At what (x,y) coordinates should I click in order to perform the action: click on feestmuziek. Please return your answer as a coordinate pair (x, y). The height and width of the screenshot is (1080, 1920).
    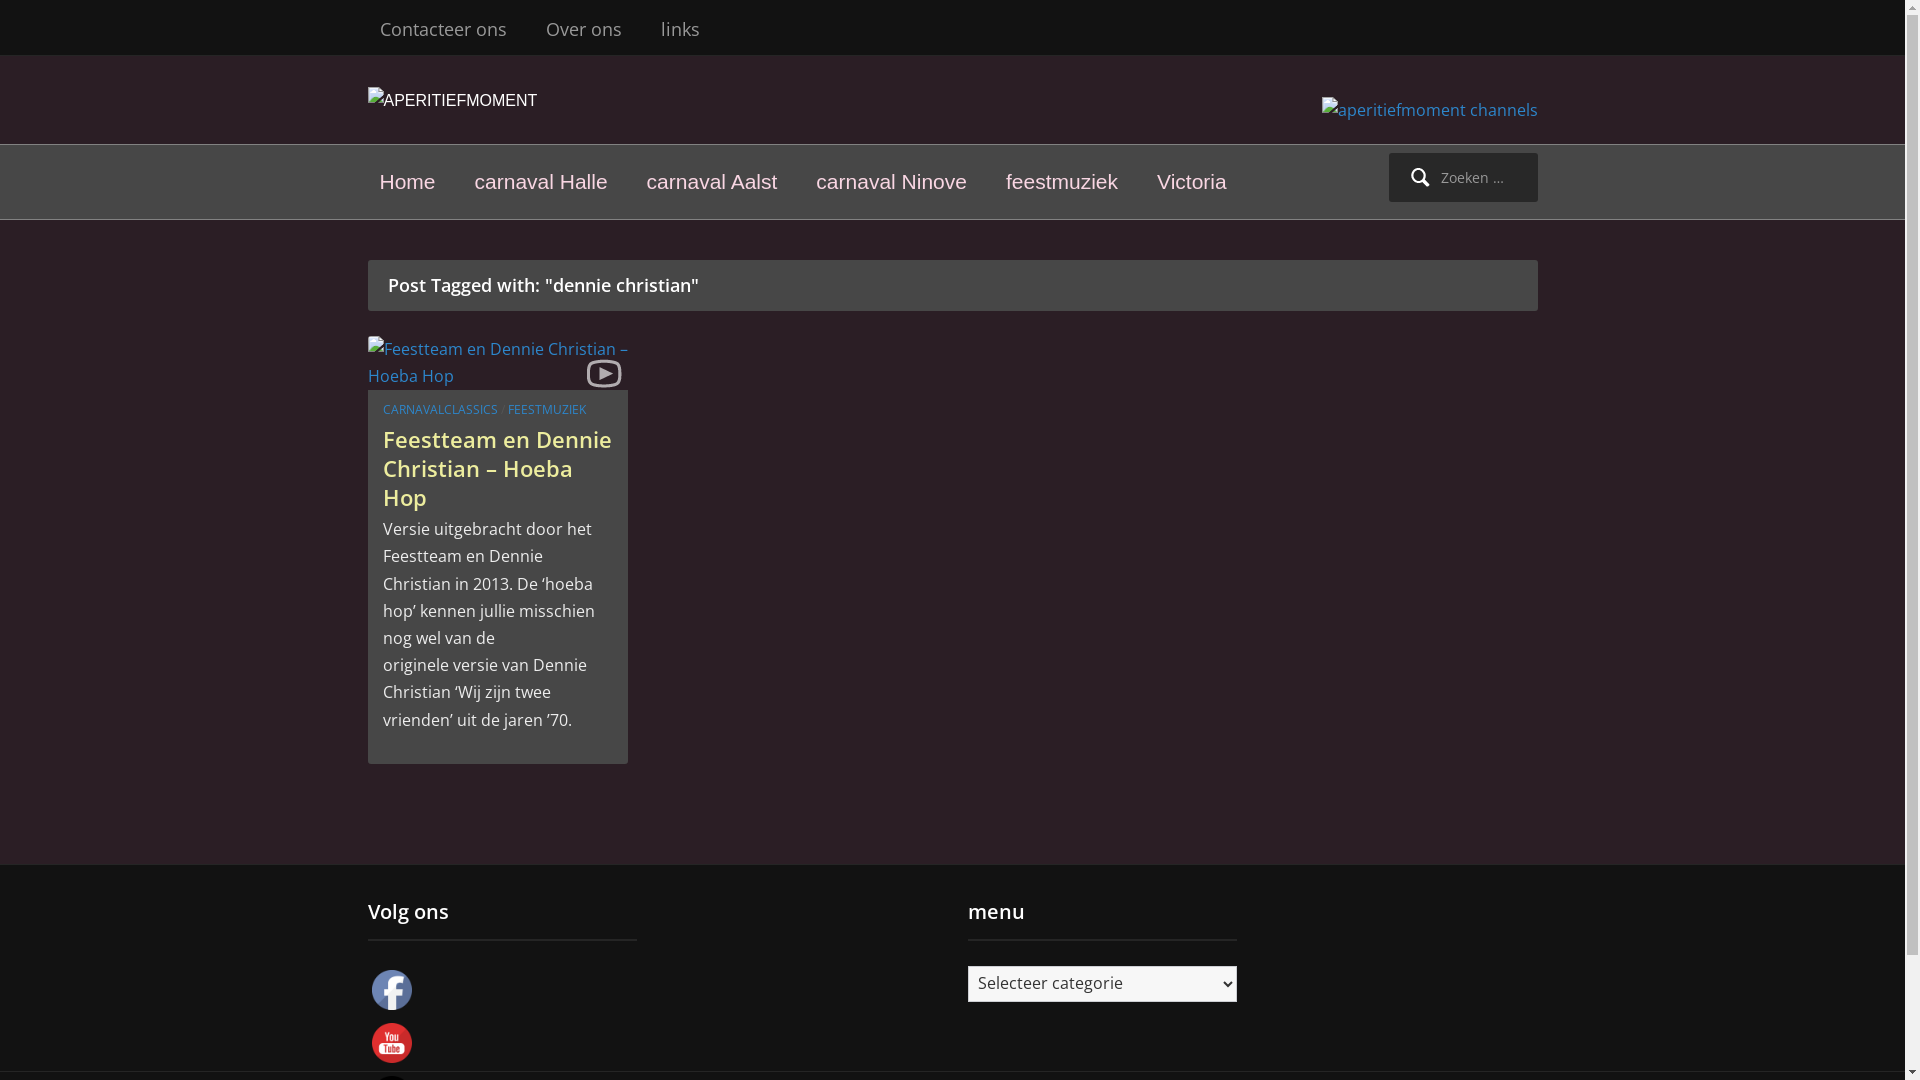
    Looking at the image, I should click on (1062, 182).